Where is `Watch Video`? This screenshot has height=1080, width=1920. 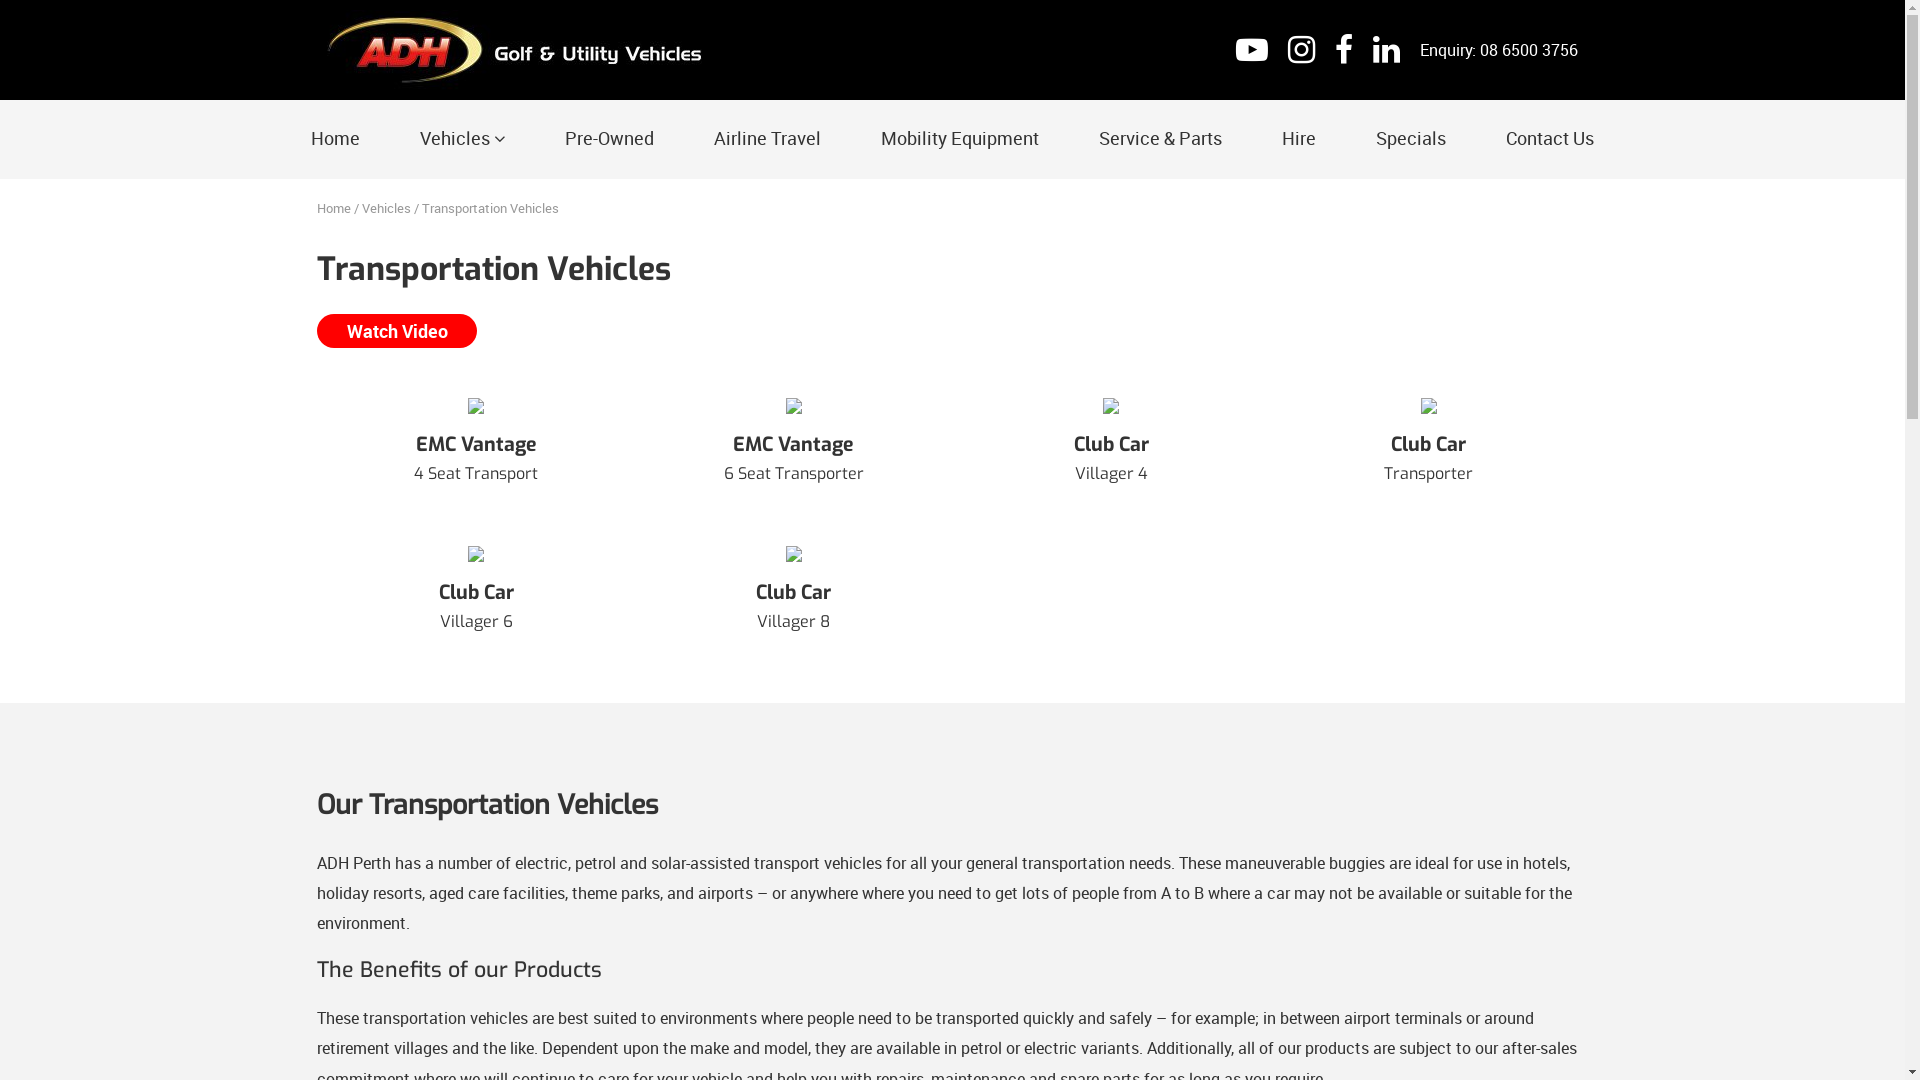 Watch Video is located at coordinates (397, 331).